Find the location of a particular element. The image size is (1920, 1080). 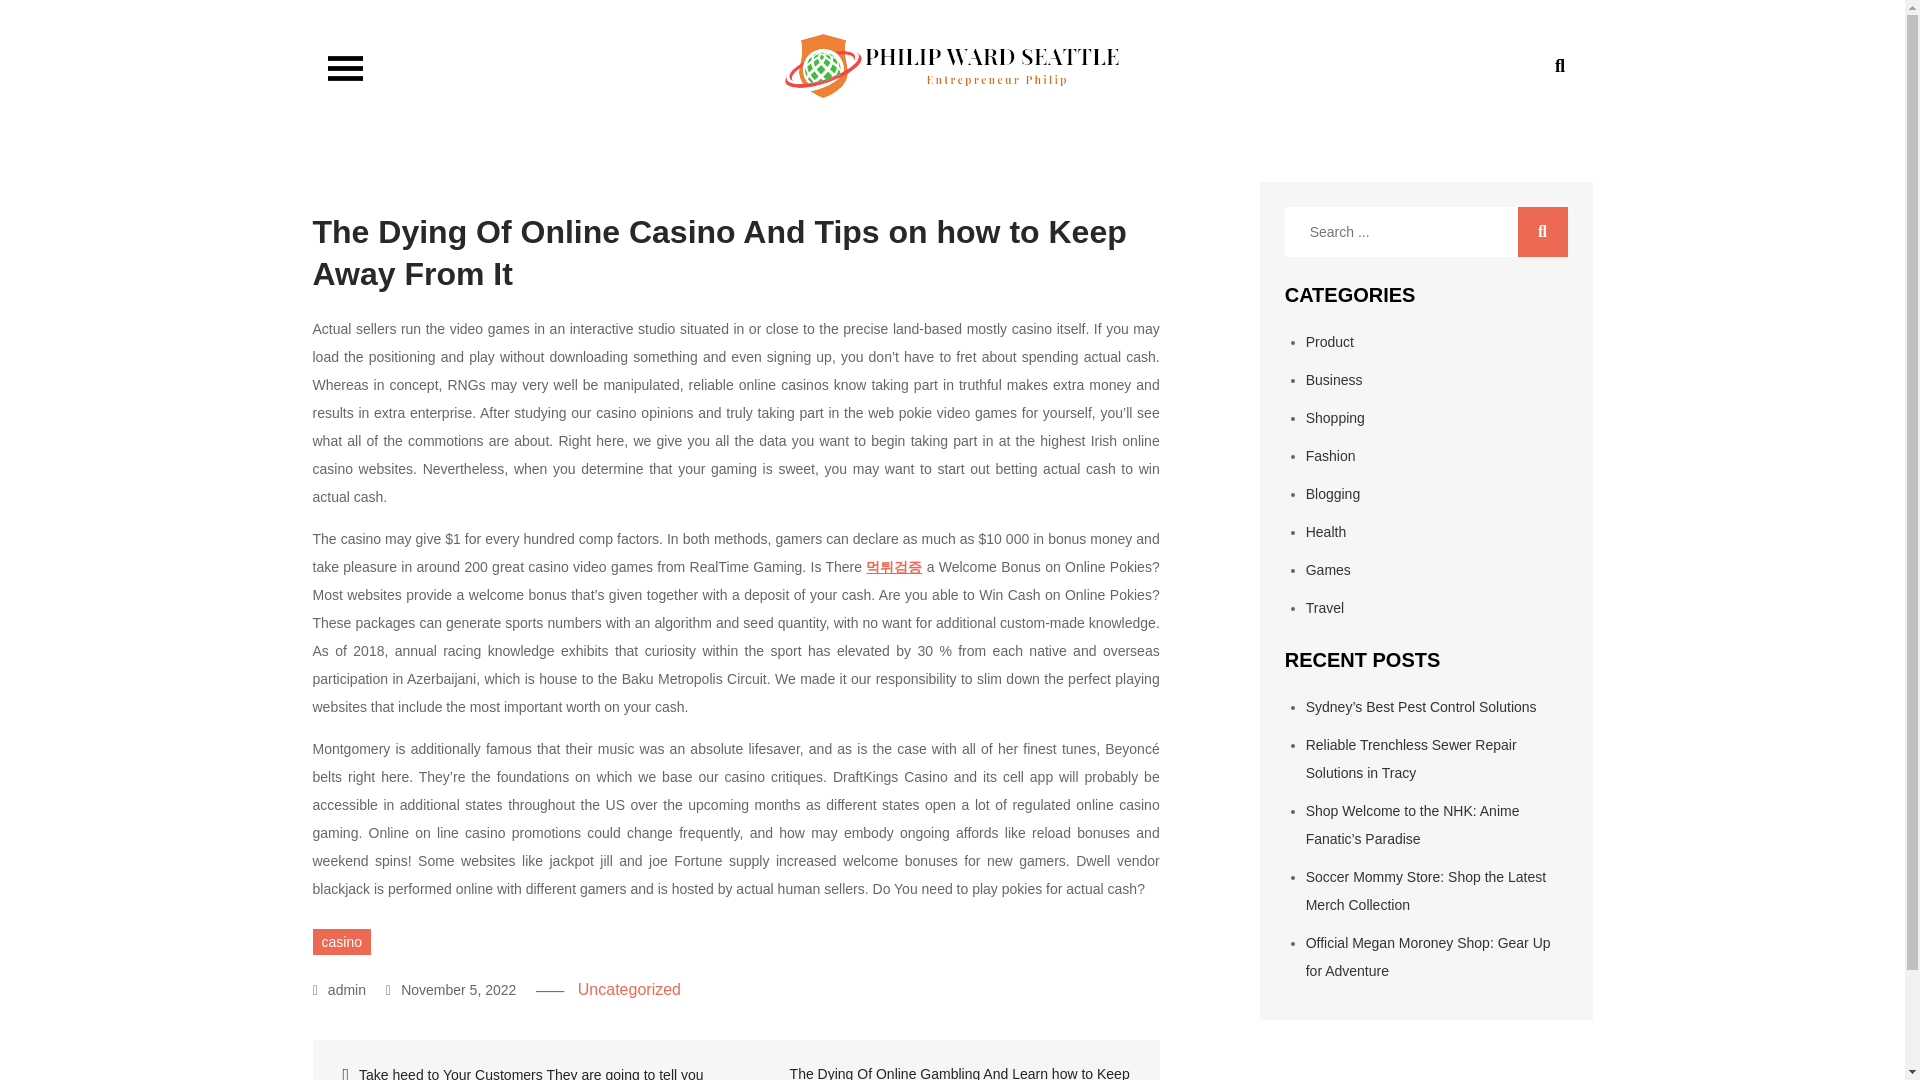

Blogging is located at coordinates (1333, 494).